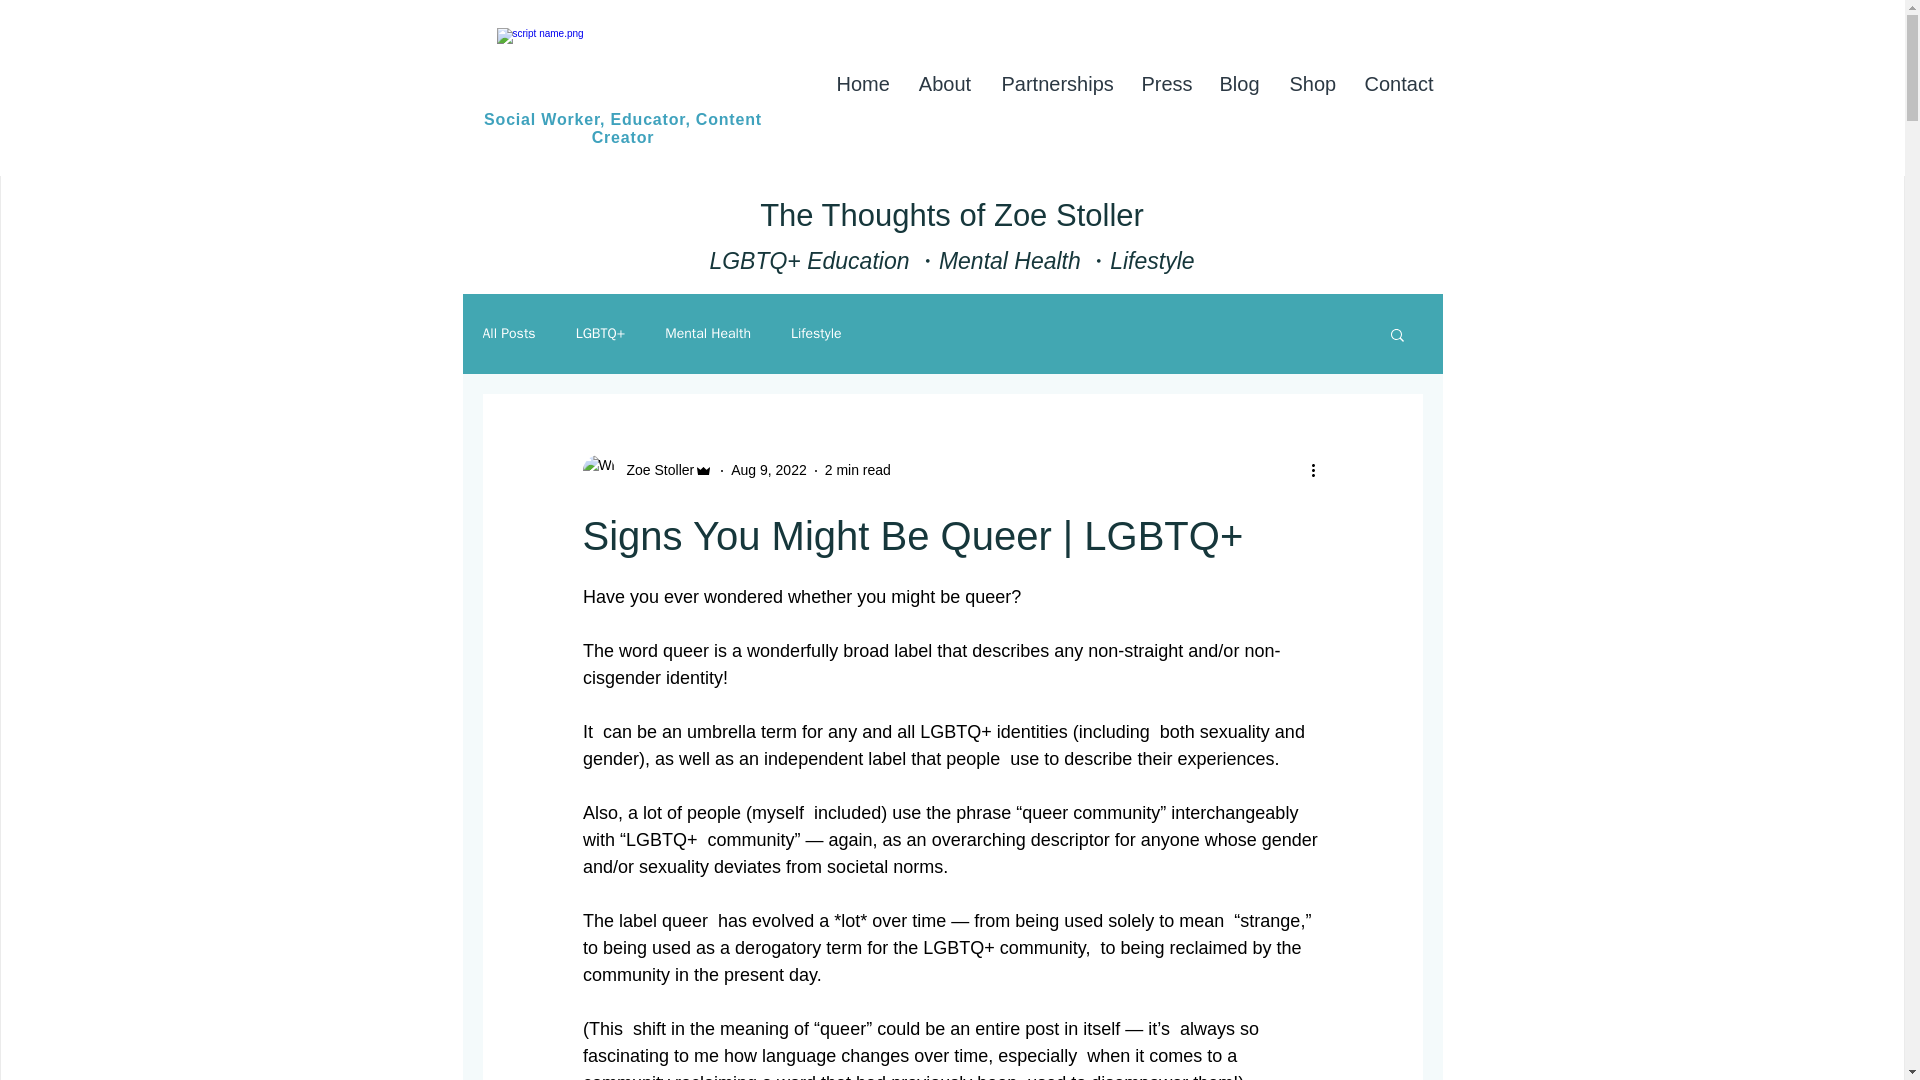 The width and height of the screenshot is (1920, 1080). I want to click on Lifestyle, so click(1152, 261).